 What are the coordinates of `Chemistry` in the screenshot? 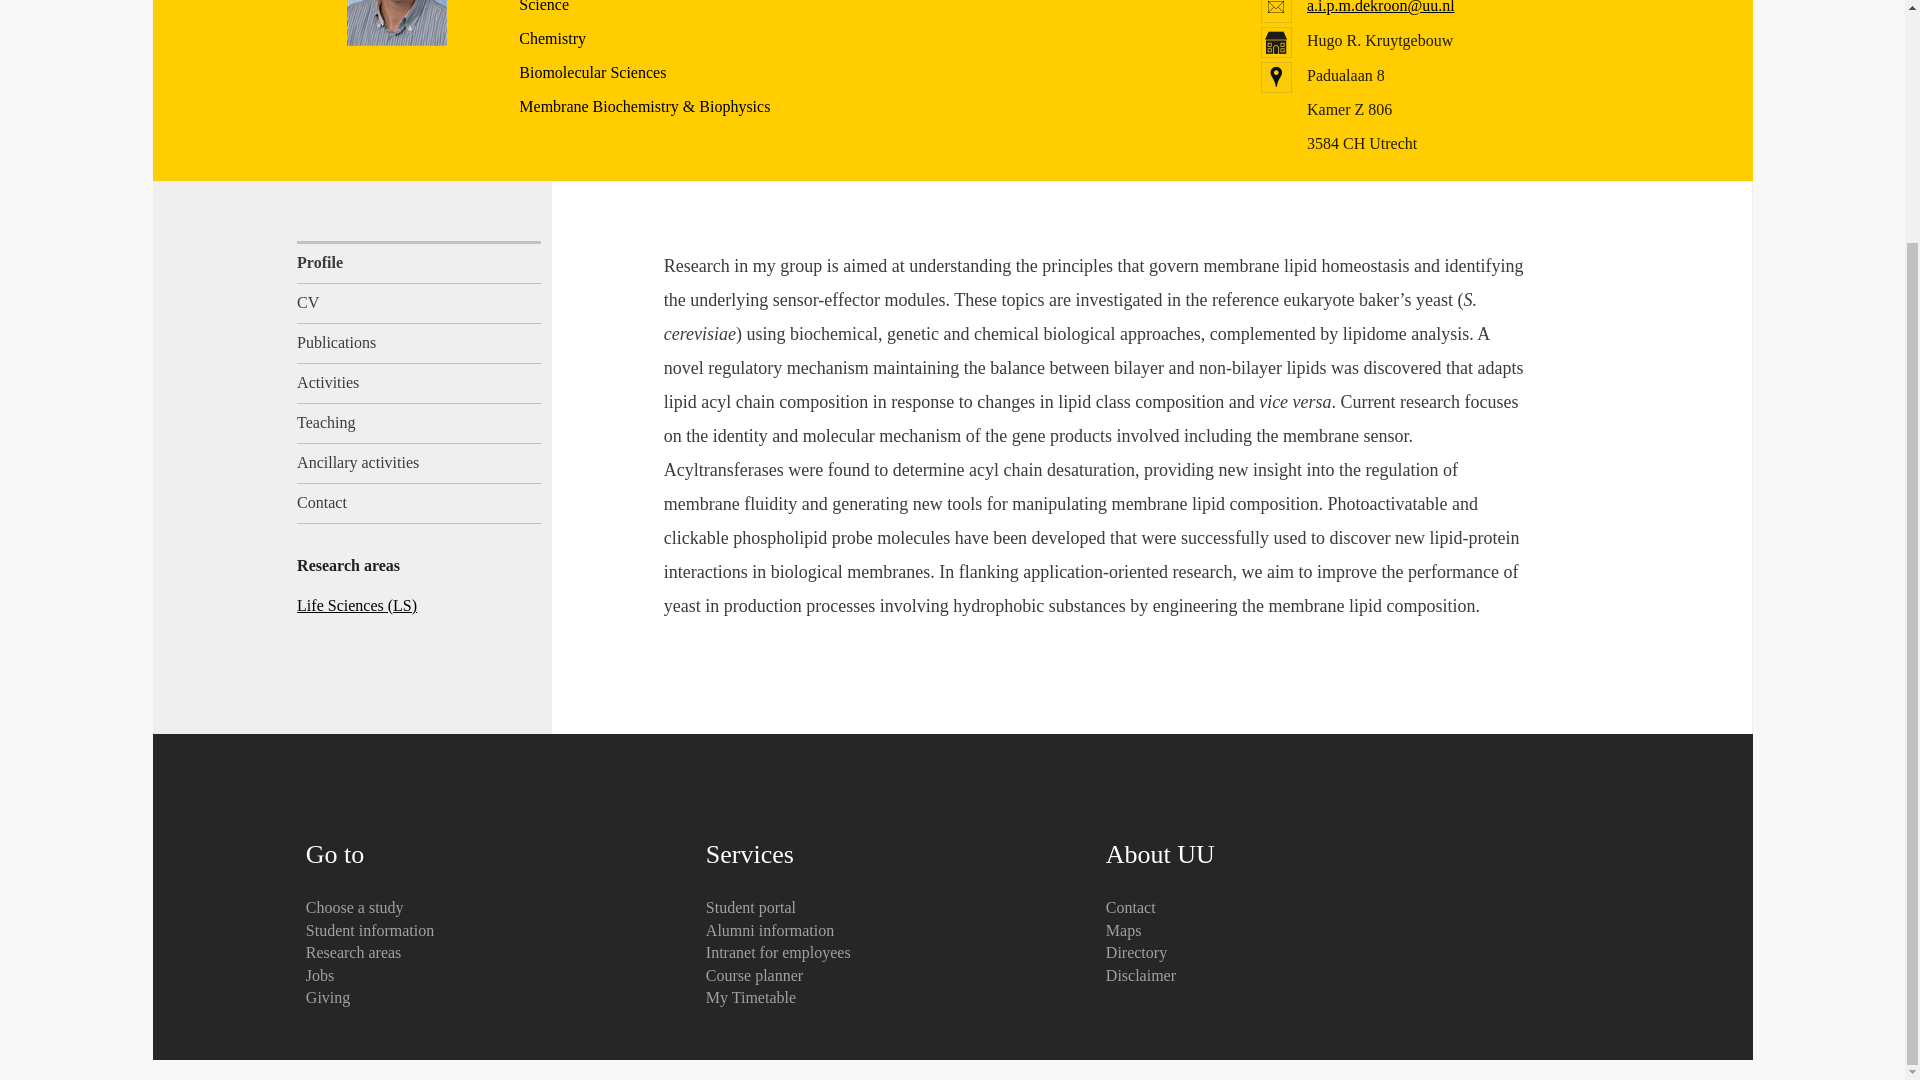 It's located at (552, 38).